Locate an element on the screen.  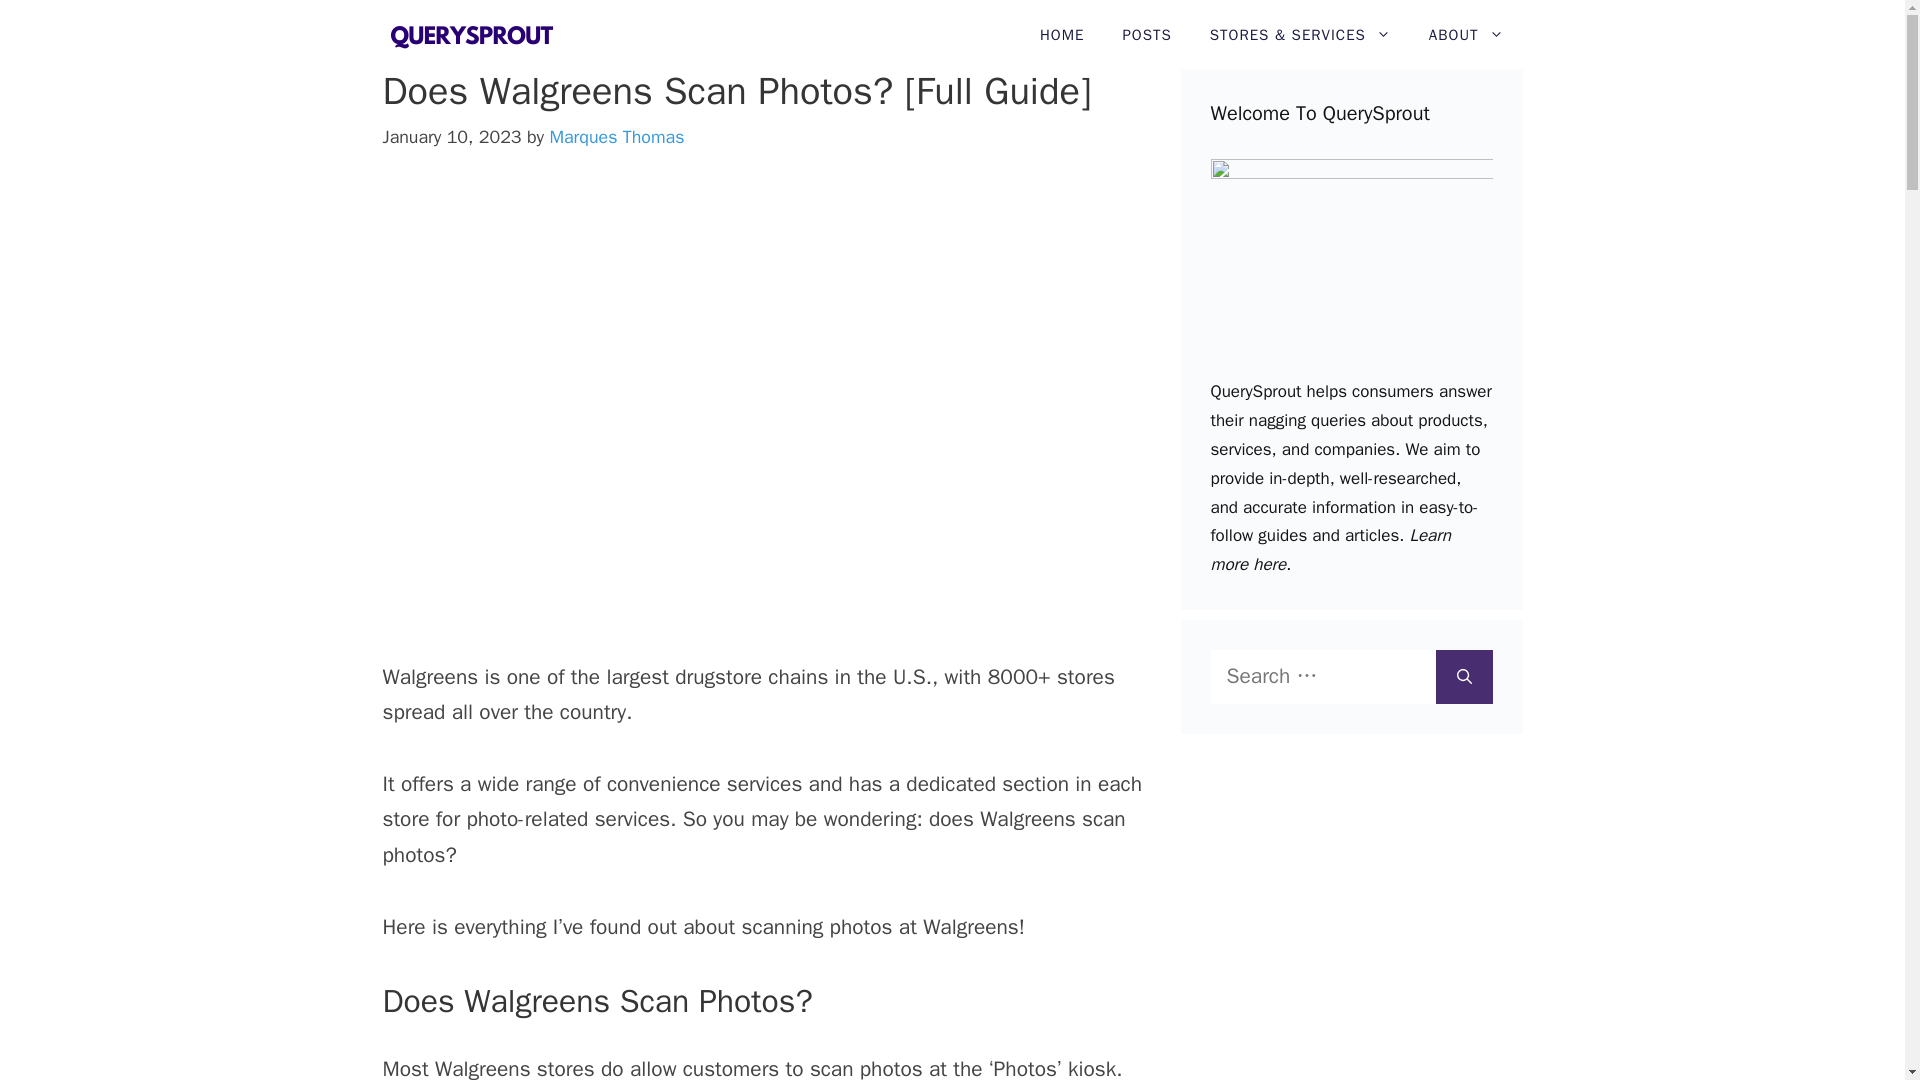
Marques Thomas is located at coordinates (616, 136).